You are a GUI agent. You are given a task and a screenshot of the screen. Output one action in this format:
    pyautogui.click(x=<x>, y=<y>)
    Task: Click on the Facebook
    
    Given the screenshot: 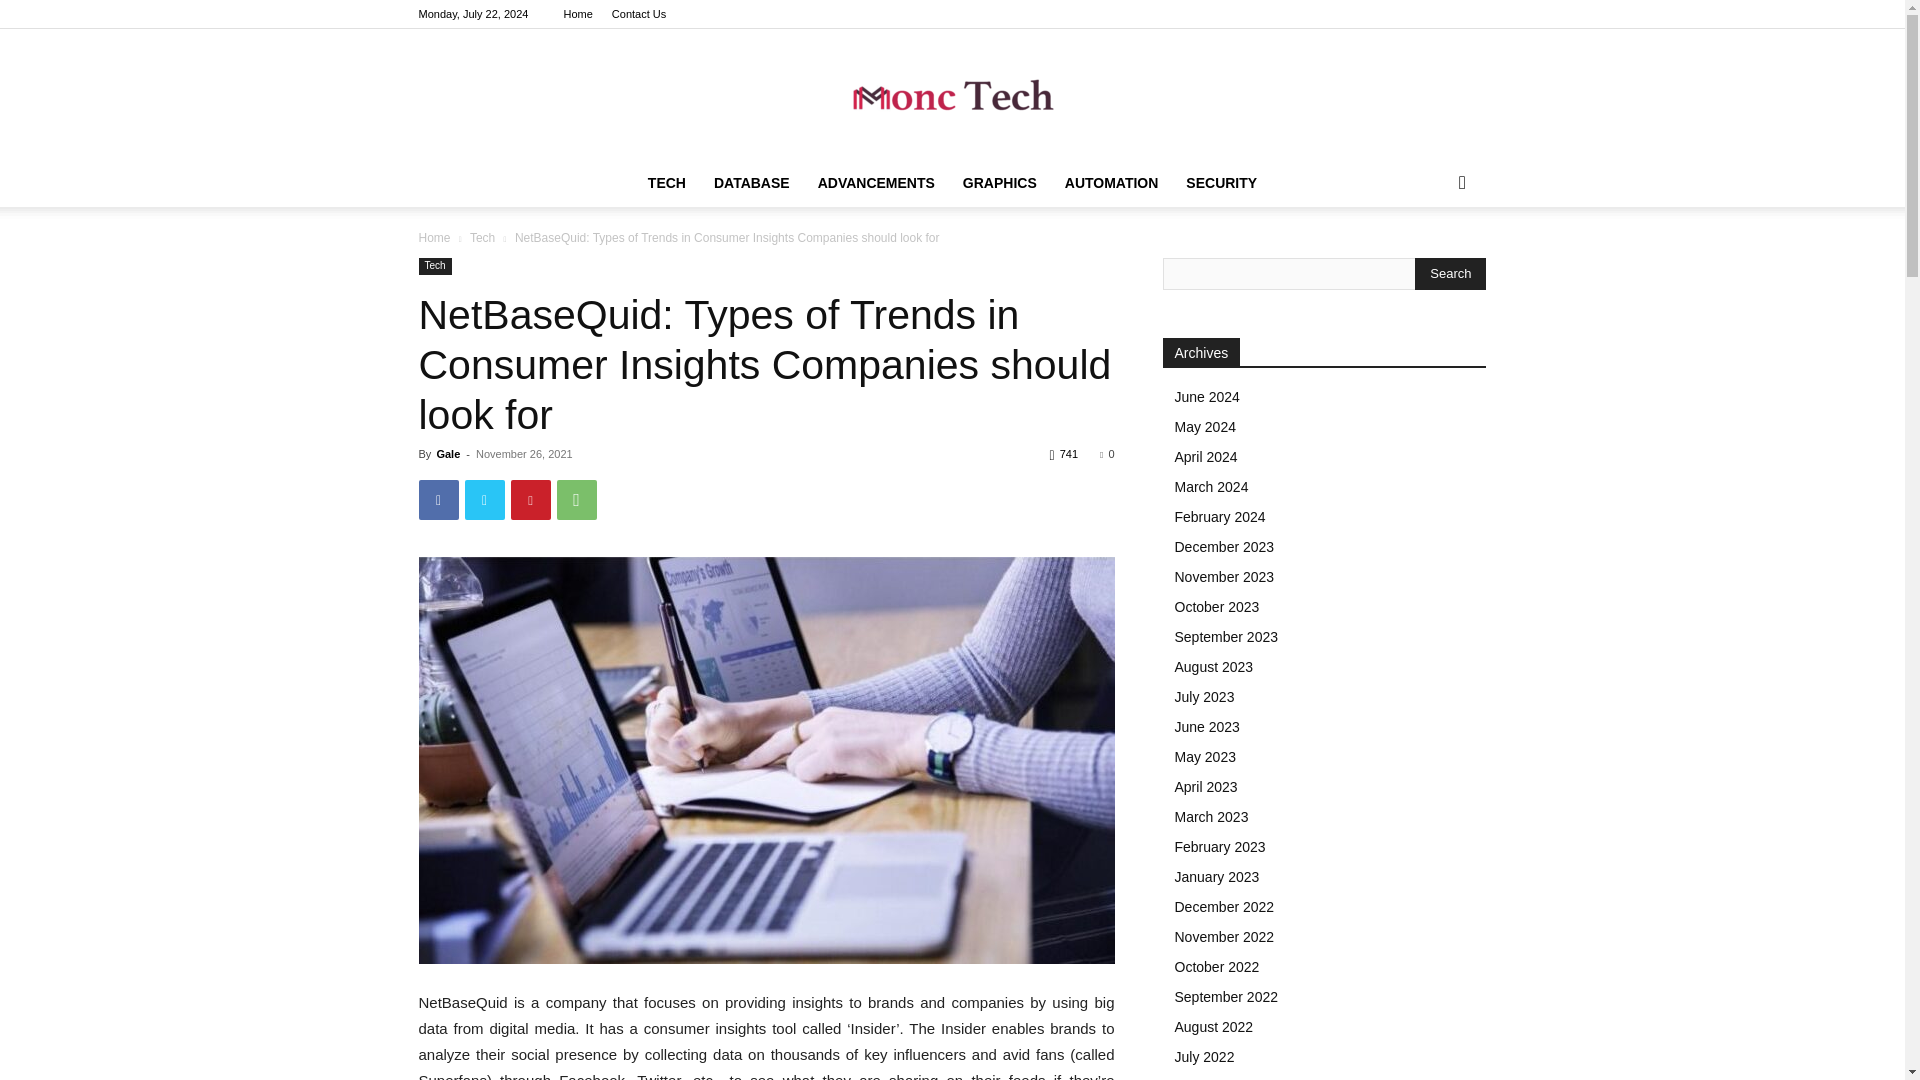 What is the action you would take?
    pyautogui.click(x=438, y=499)
    